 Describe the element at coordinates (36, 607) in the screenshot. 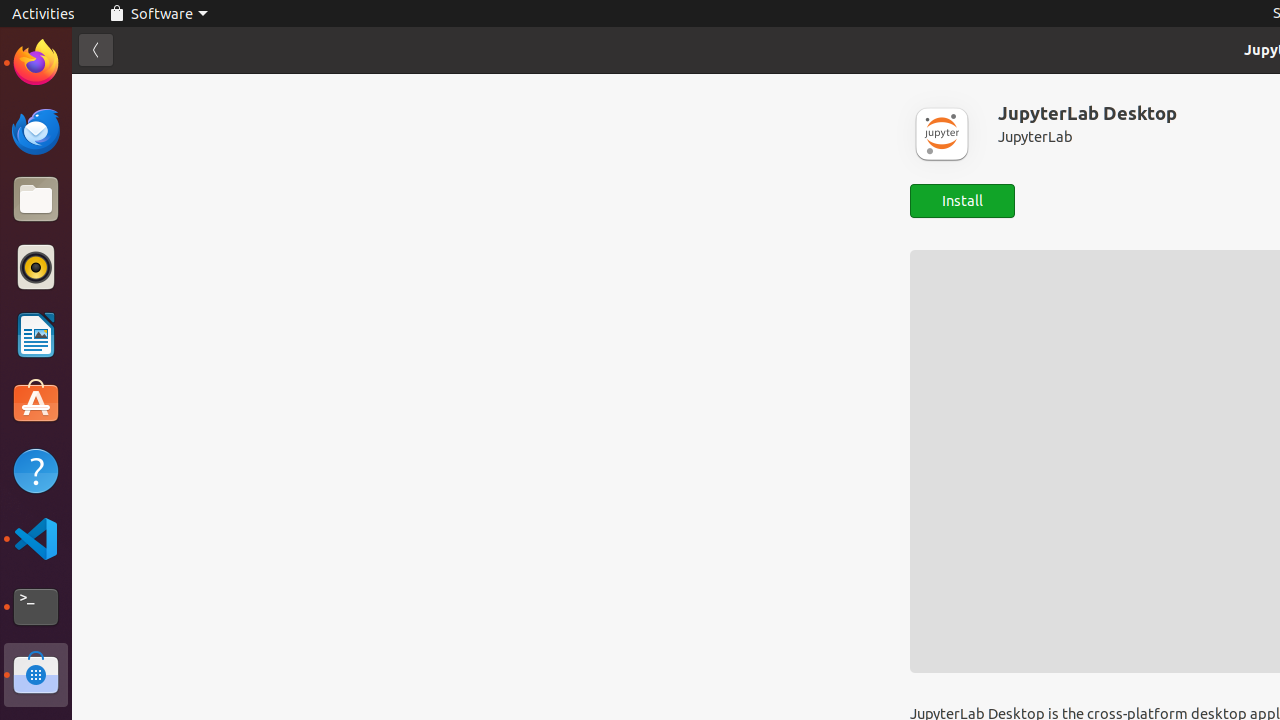

I see `Terminal` at that location.